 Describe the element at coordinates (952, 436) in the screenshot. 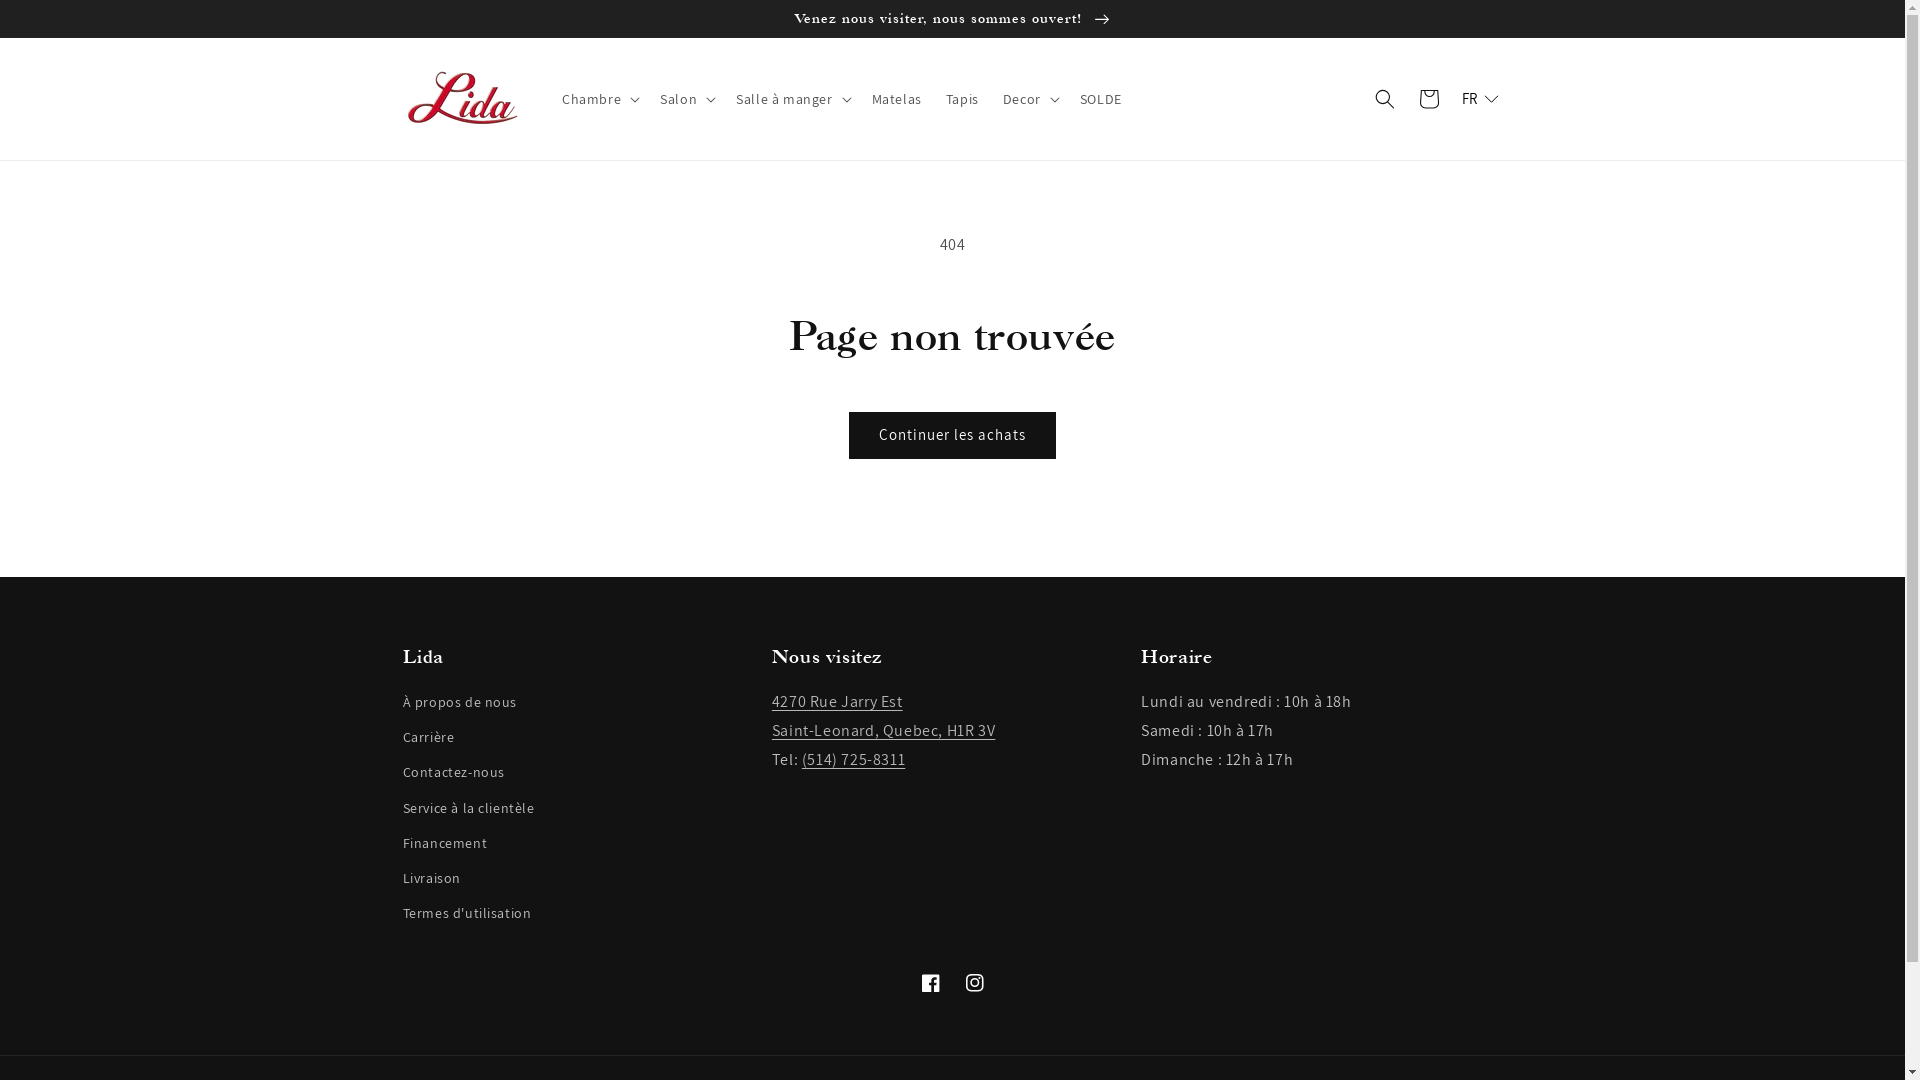

I see `Continuer les achats` at that location.